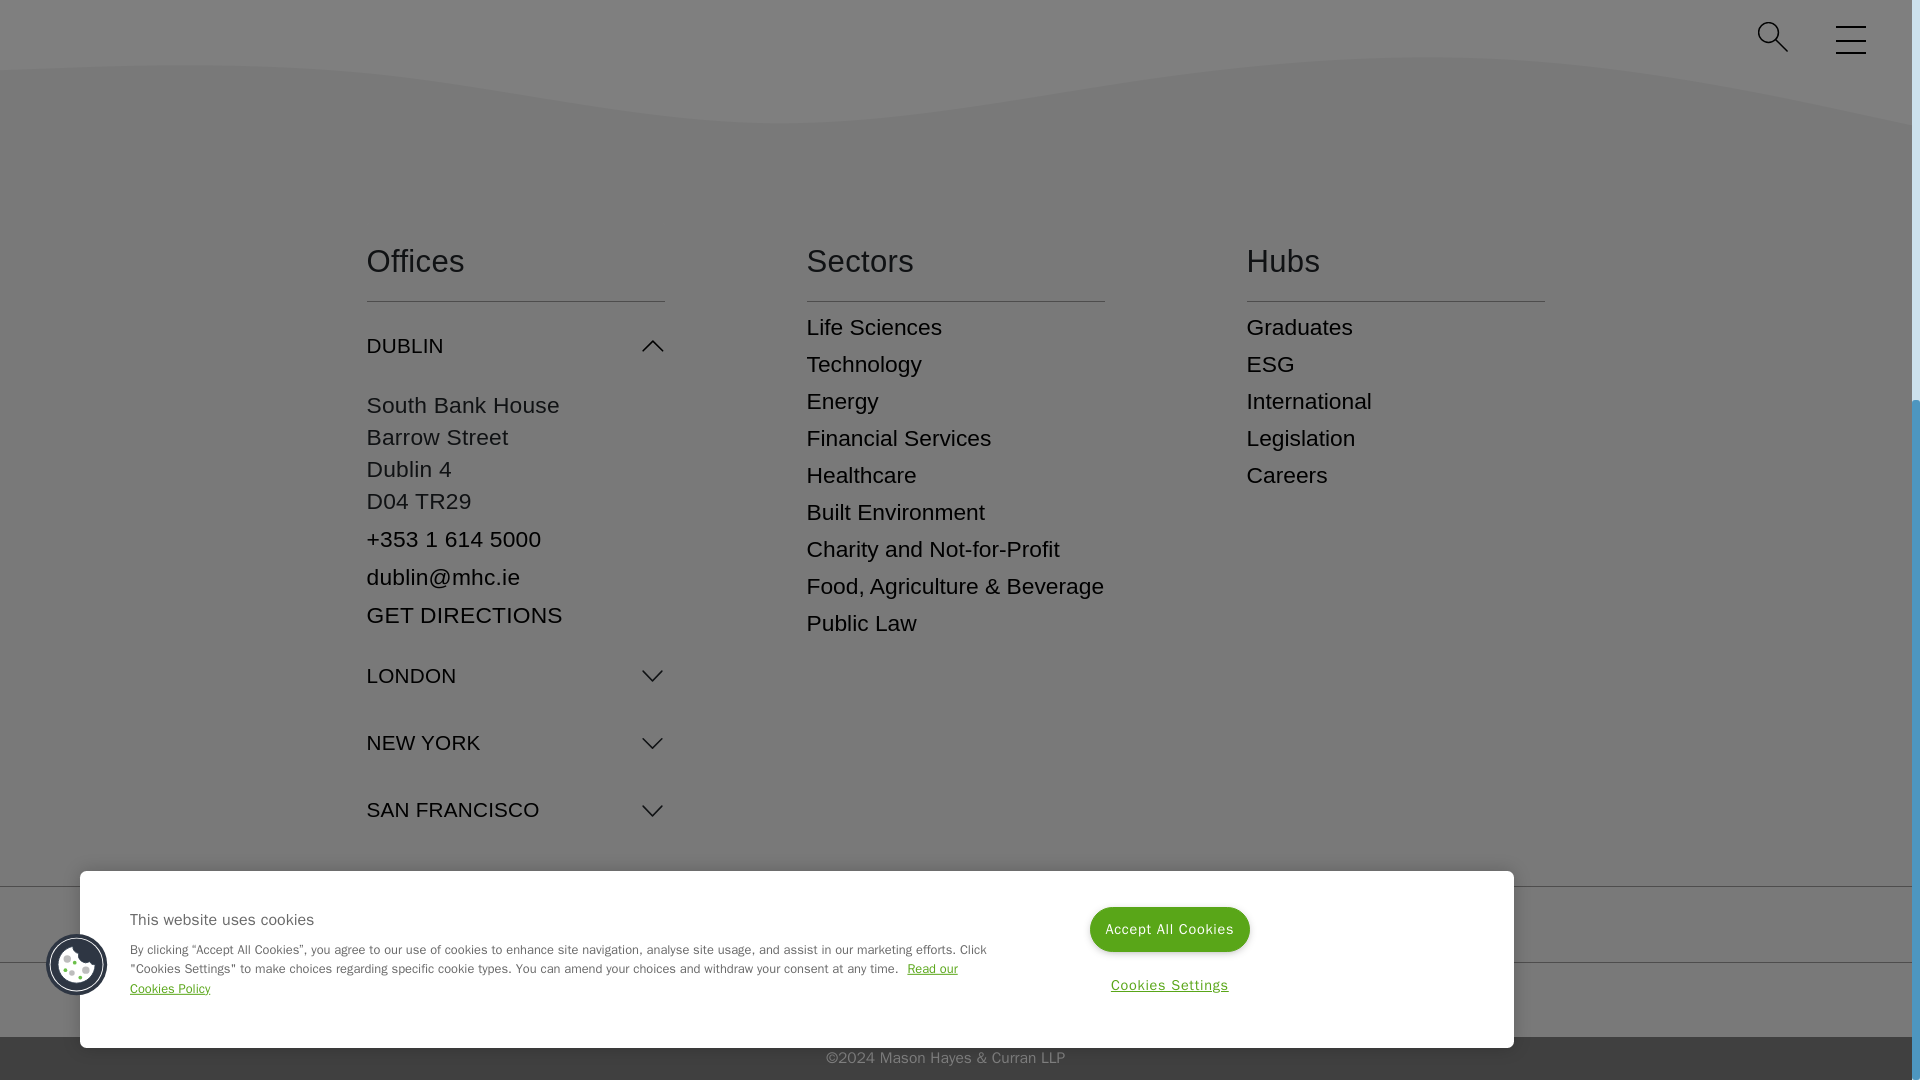 The width and height of the screenshot is (1920, 1080). Describe the element at coordinates (76, 330) in the screenshot. I see `Cookies Button` at that location.